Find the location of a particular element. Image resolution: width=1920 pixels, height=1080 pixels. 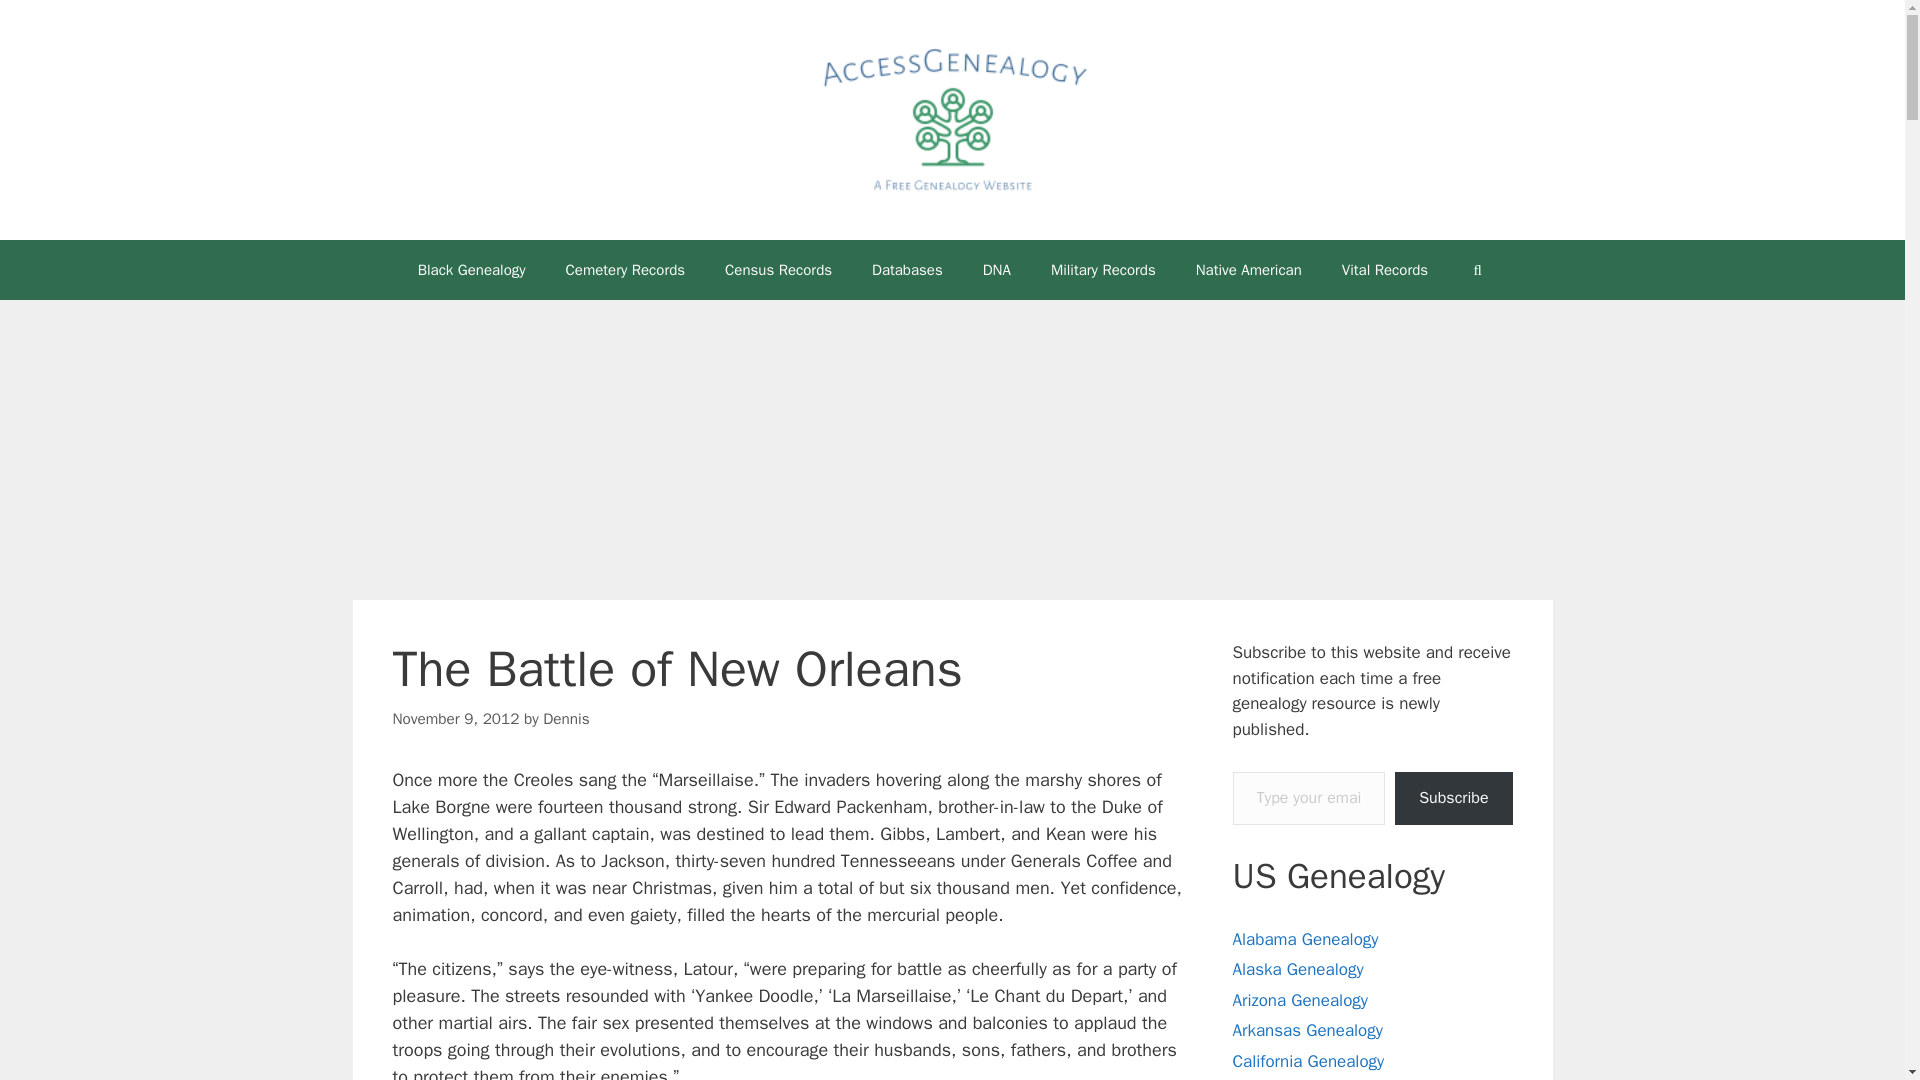

Black Genealogy is located at coordinates (471, 270).